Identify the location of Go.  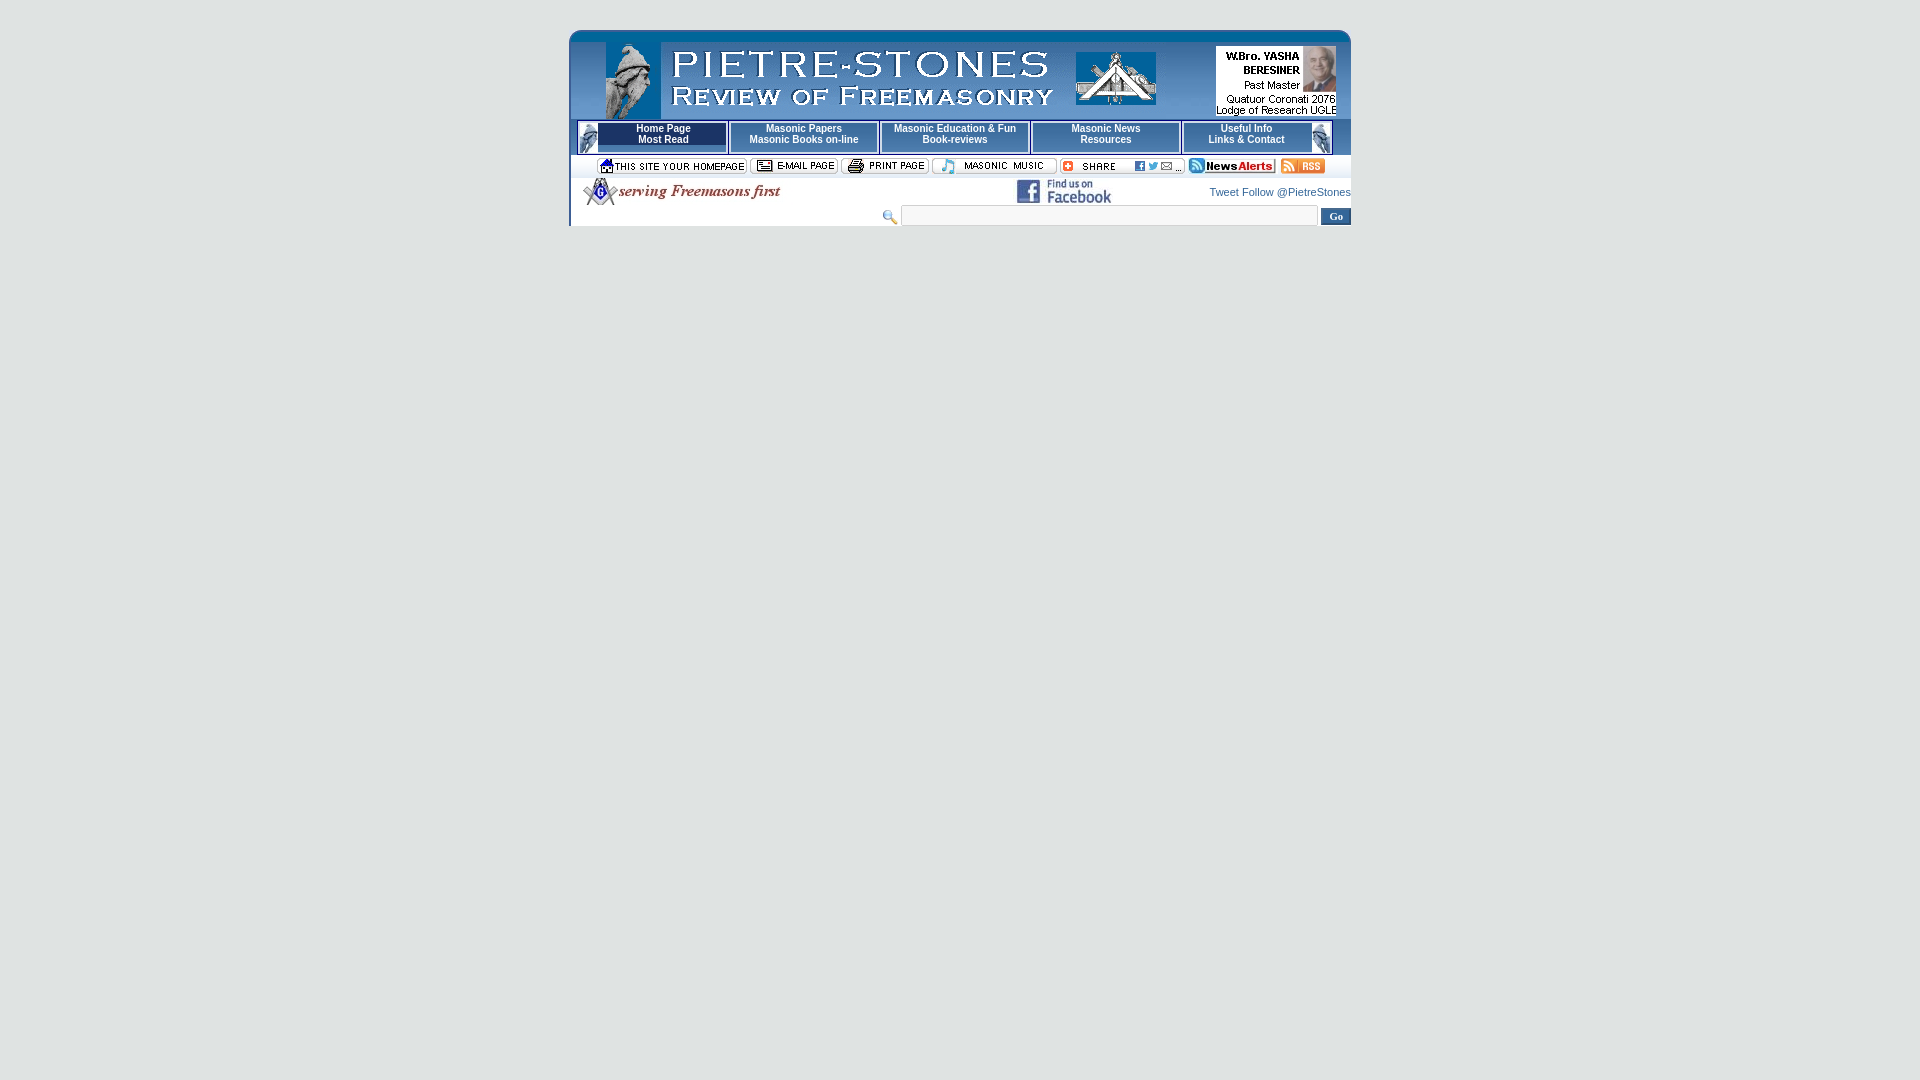
(1336, 216).